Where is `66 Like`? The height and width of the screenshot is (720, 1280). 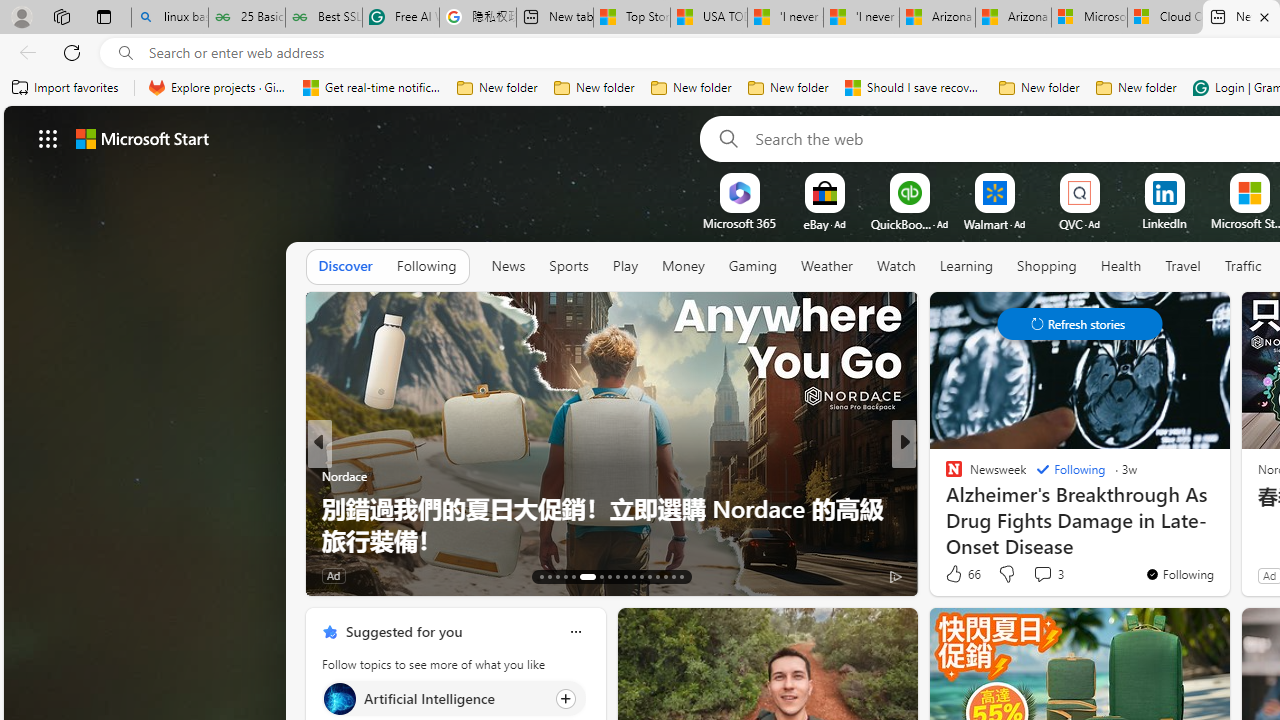 66 Like is located at coordinates (962, 574).